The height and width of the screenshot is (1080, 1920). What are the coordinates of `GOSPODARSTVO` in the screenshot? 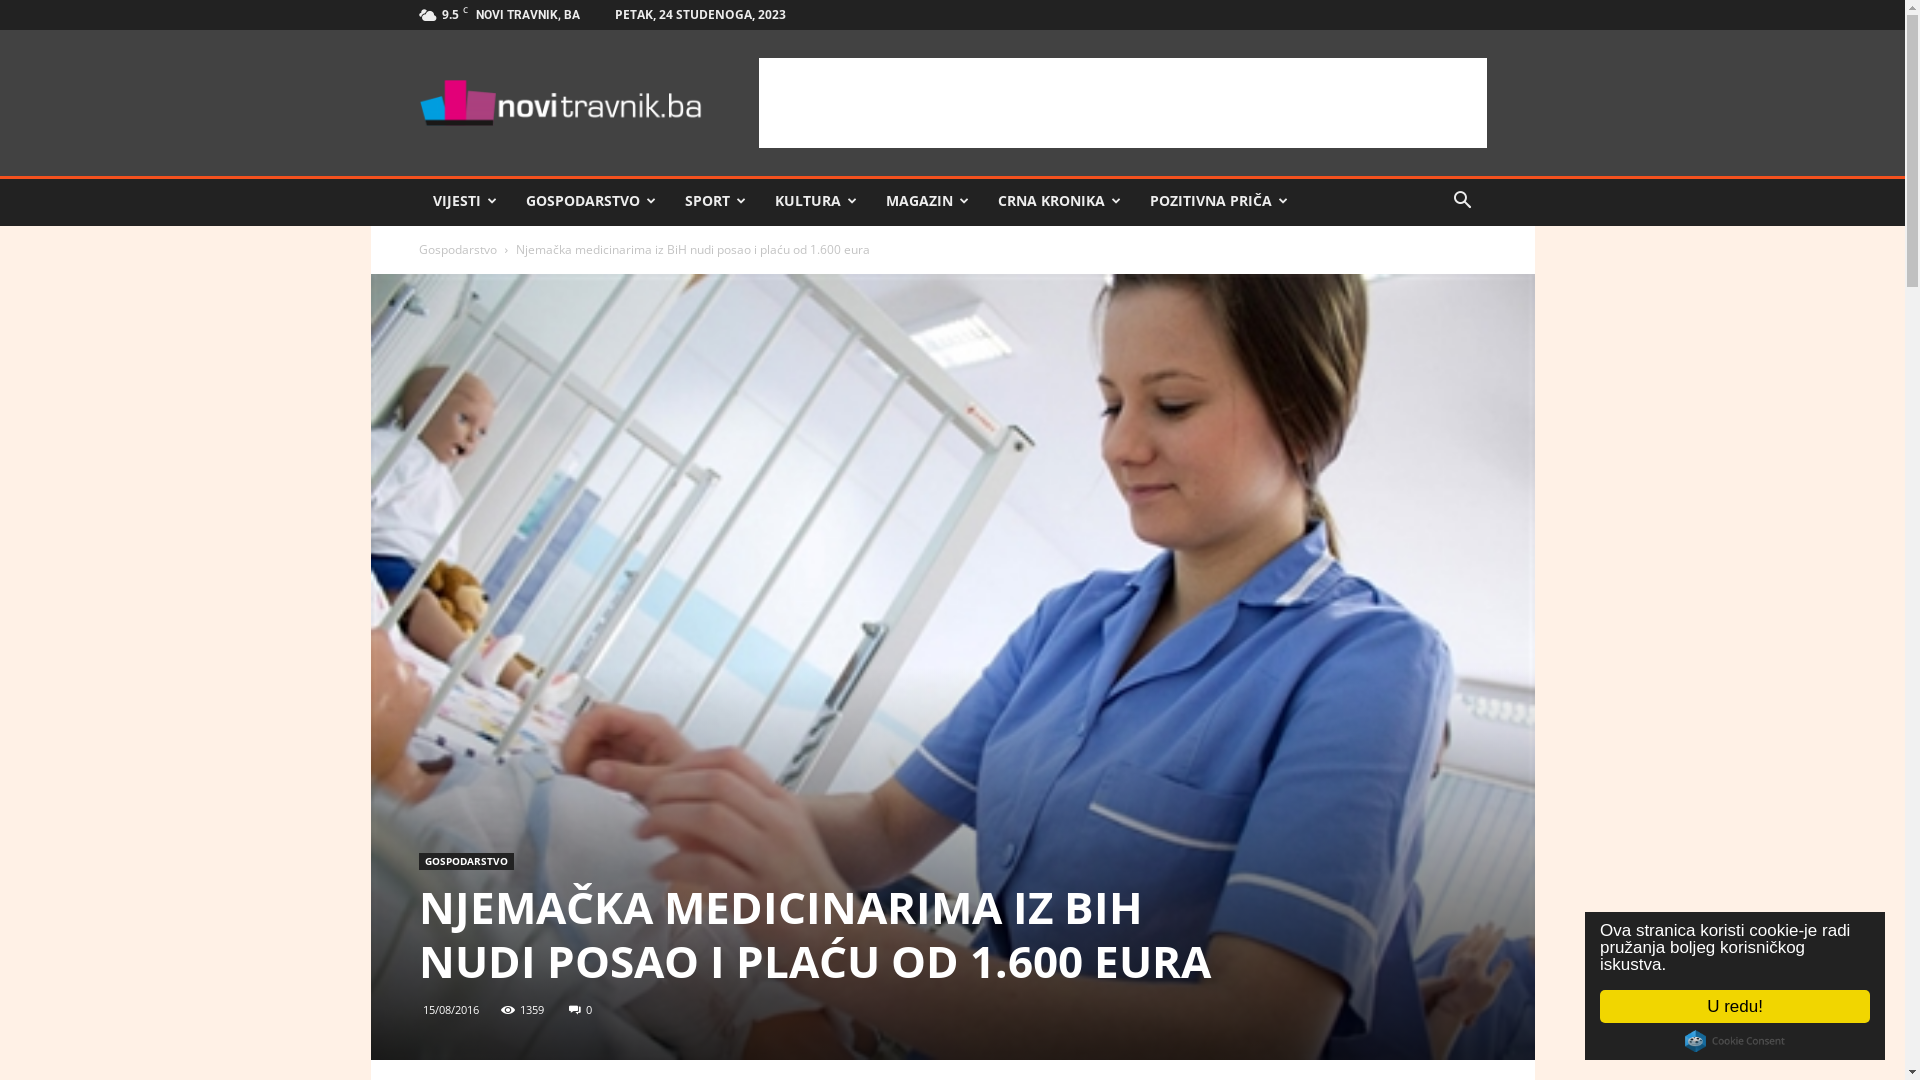 It's located at (592, 201).